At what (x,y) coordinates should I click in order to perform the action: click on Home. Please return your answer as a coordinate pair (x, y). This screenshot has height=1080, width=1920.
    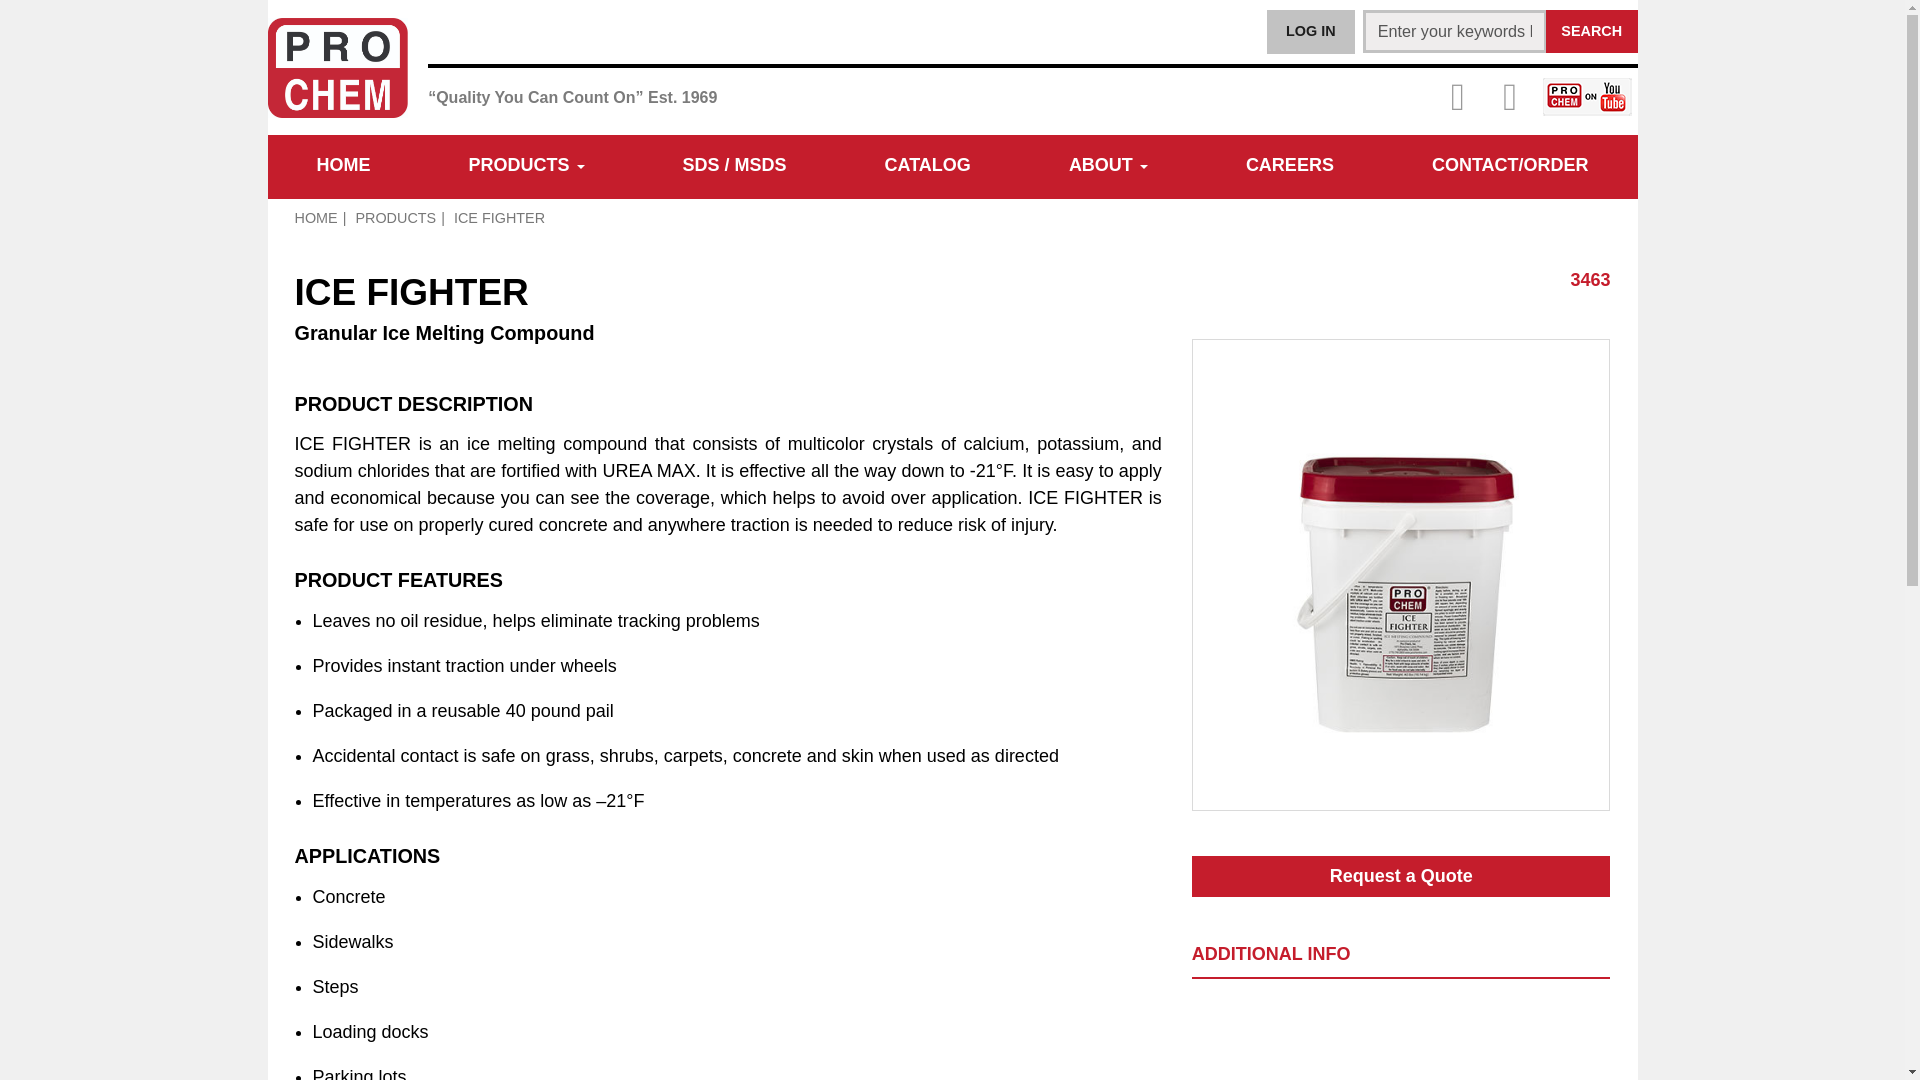
    Looking at the image, I should click on (343, 167).